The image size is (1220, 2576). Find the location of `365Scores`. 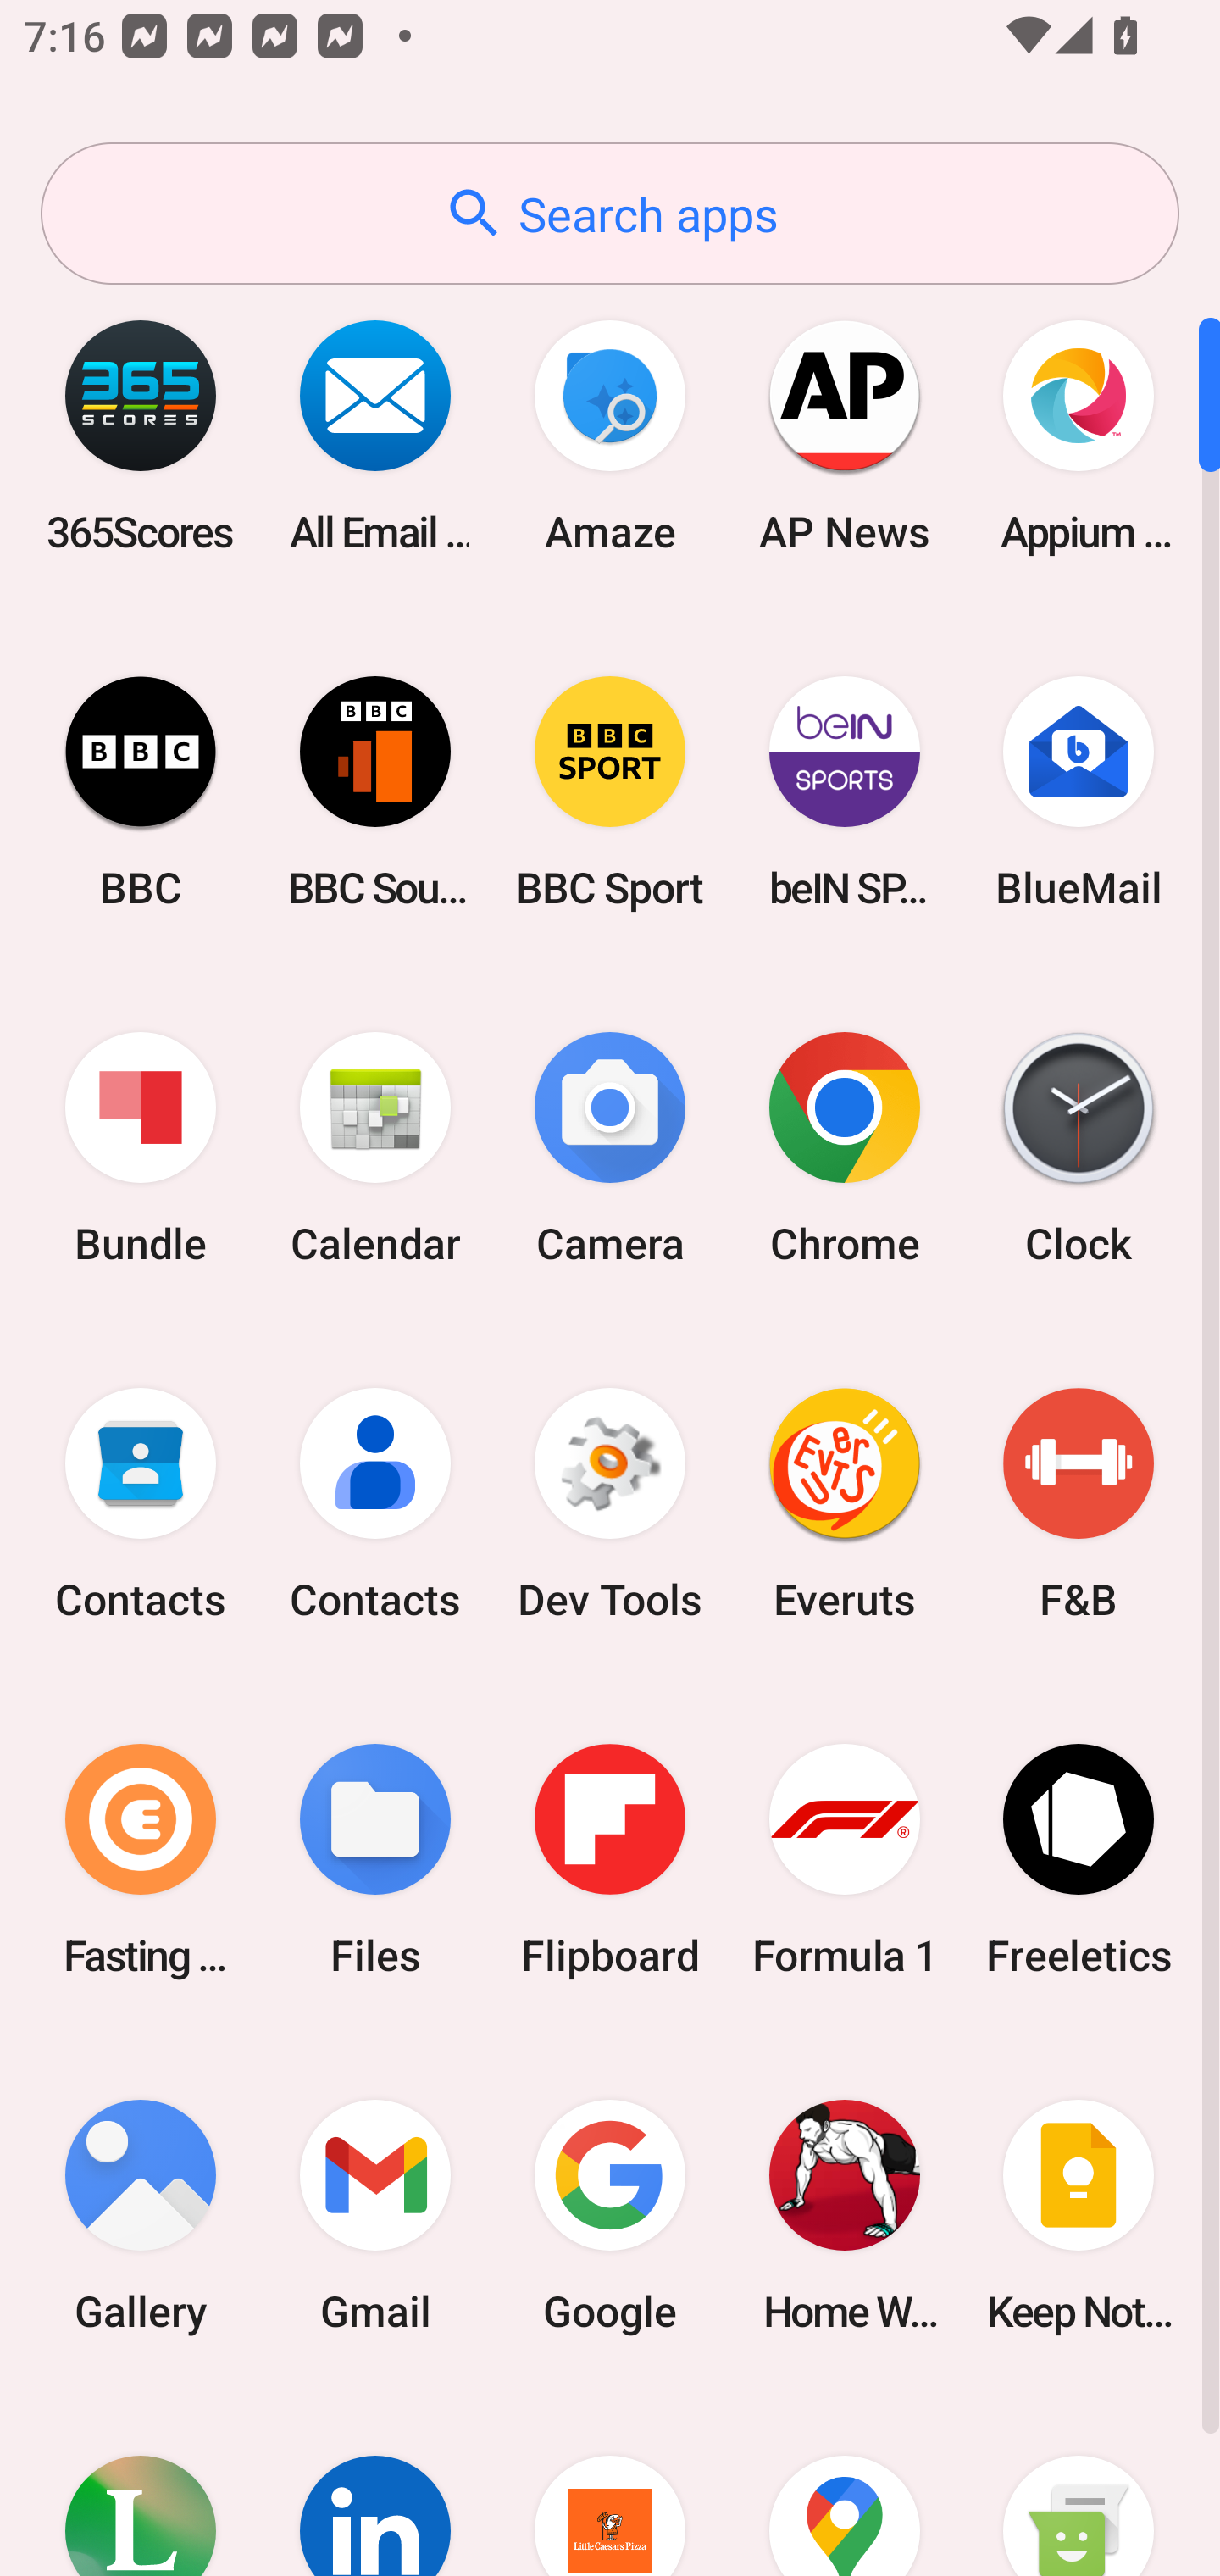

365Scores is located at coordinates (141, 436).